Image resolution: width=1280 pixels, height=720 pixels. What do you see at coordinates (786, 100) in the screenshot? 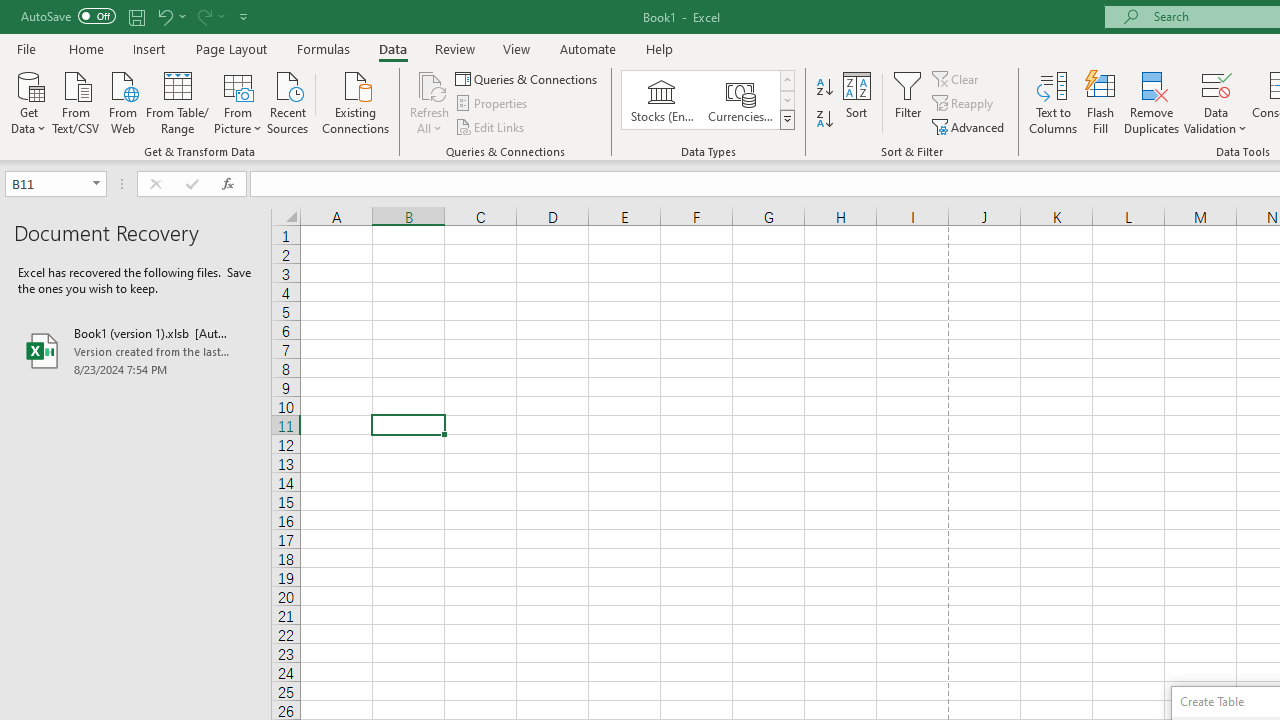
I see `Row Down` at bounding box center [786, 100].